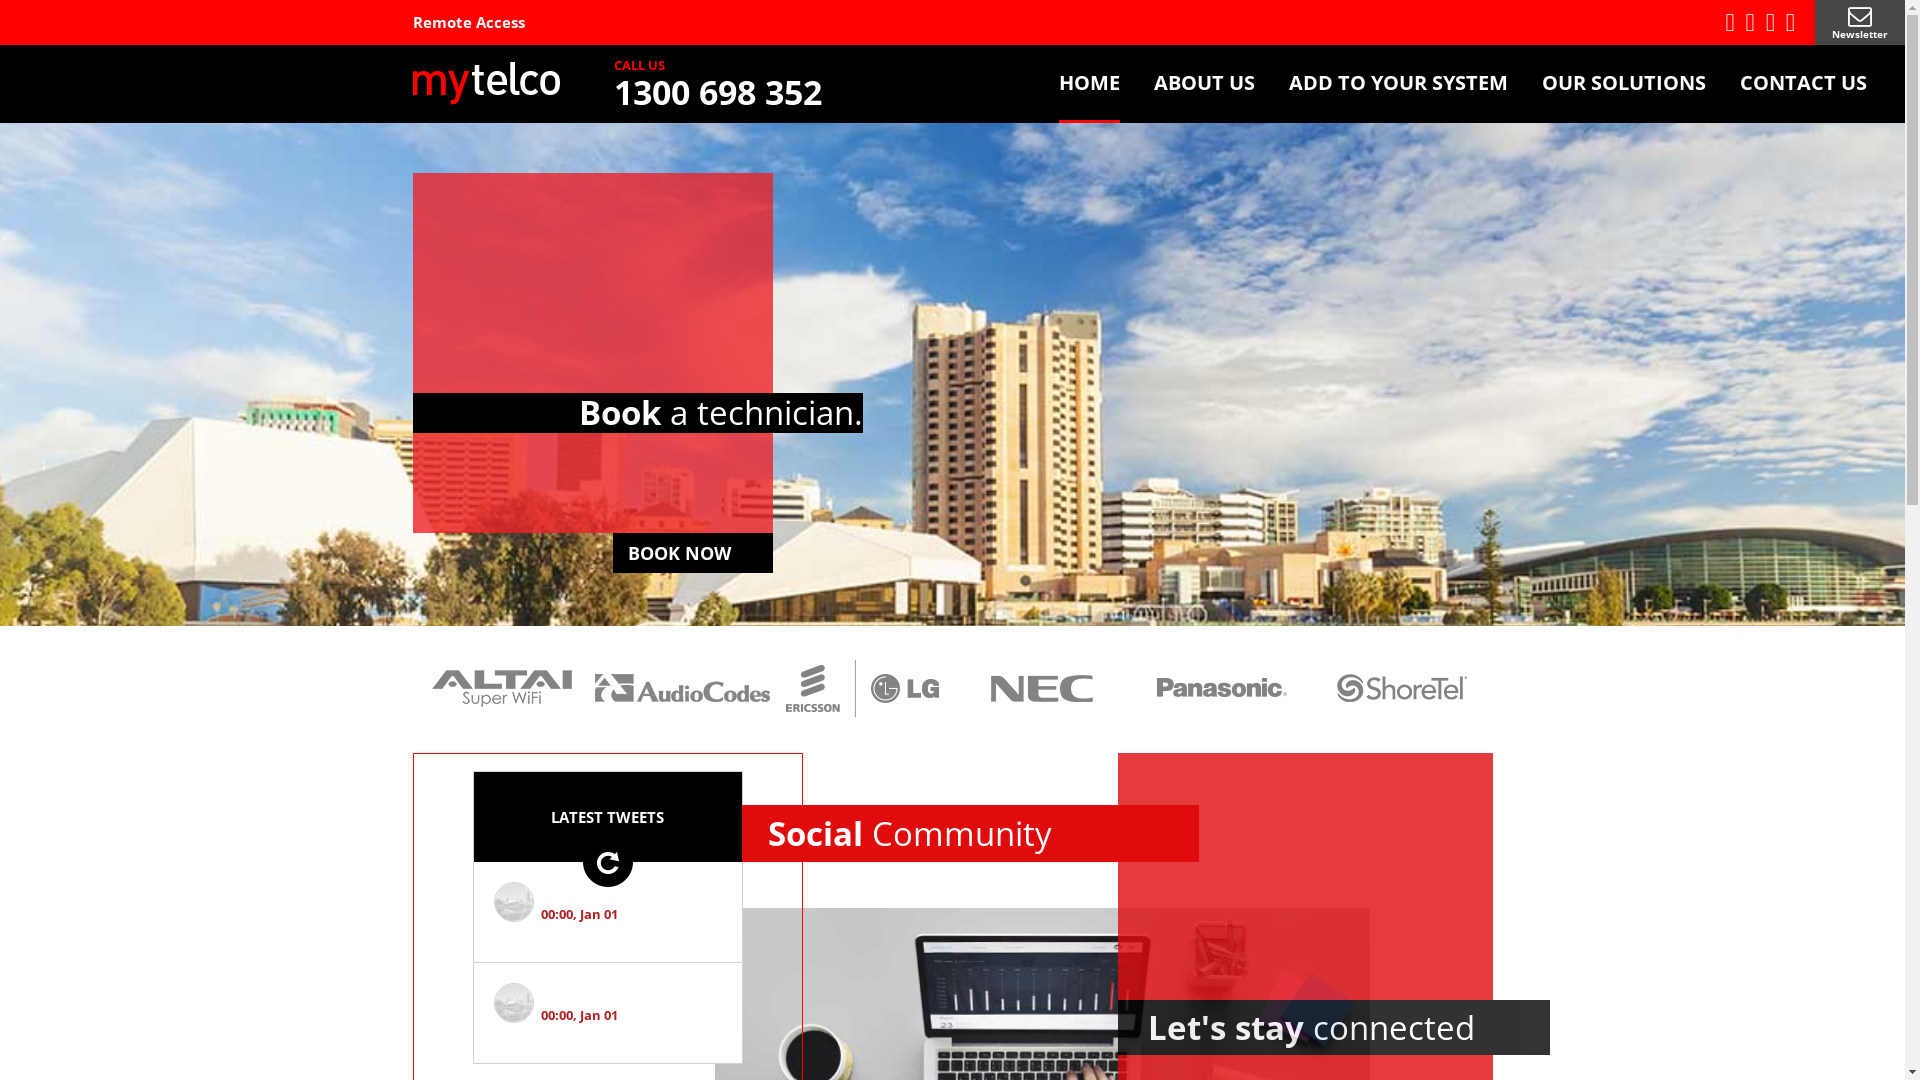 This screenshot has height=1080, width=1920. Describe the element at coordinates (1804, 84) in the screenshot. I see `CONTACT US` at that location.